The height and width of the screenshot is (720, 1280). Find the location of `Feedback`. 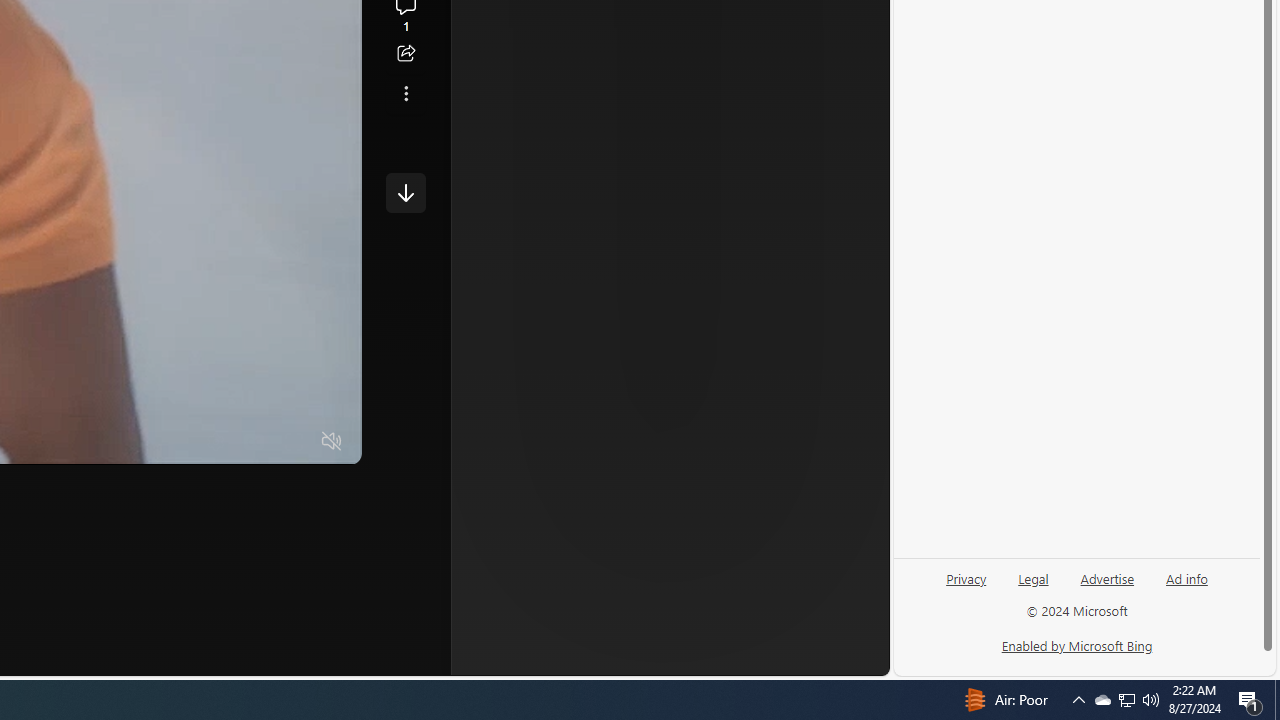

Feedback is located at coordinates (814, 660).